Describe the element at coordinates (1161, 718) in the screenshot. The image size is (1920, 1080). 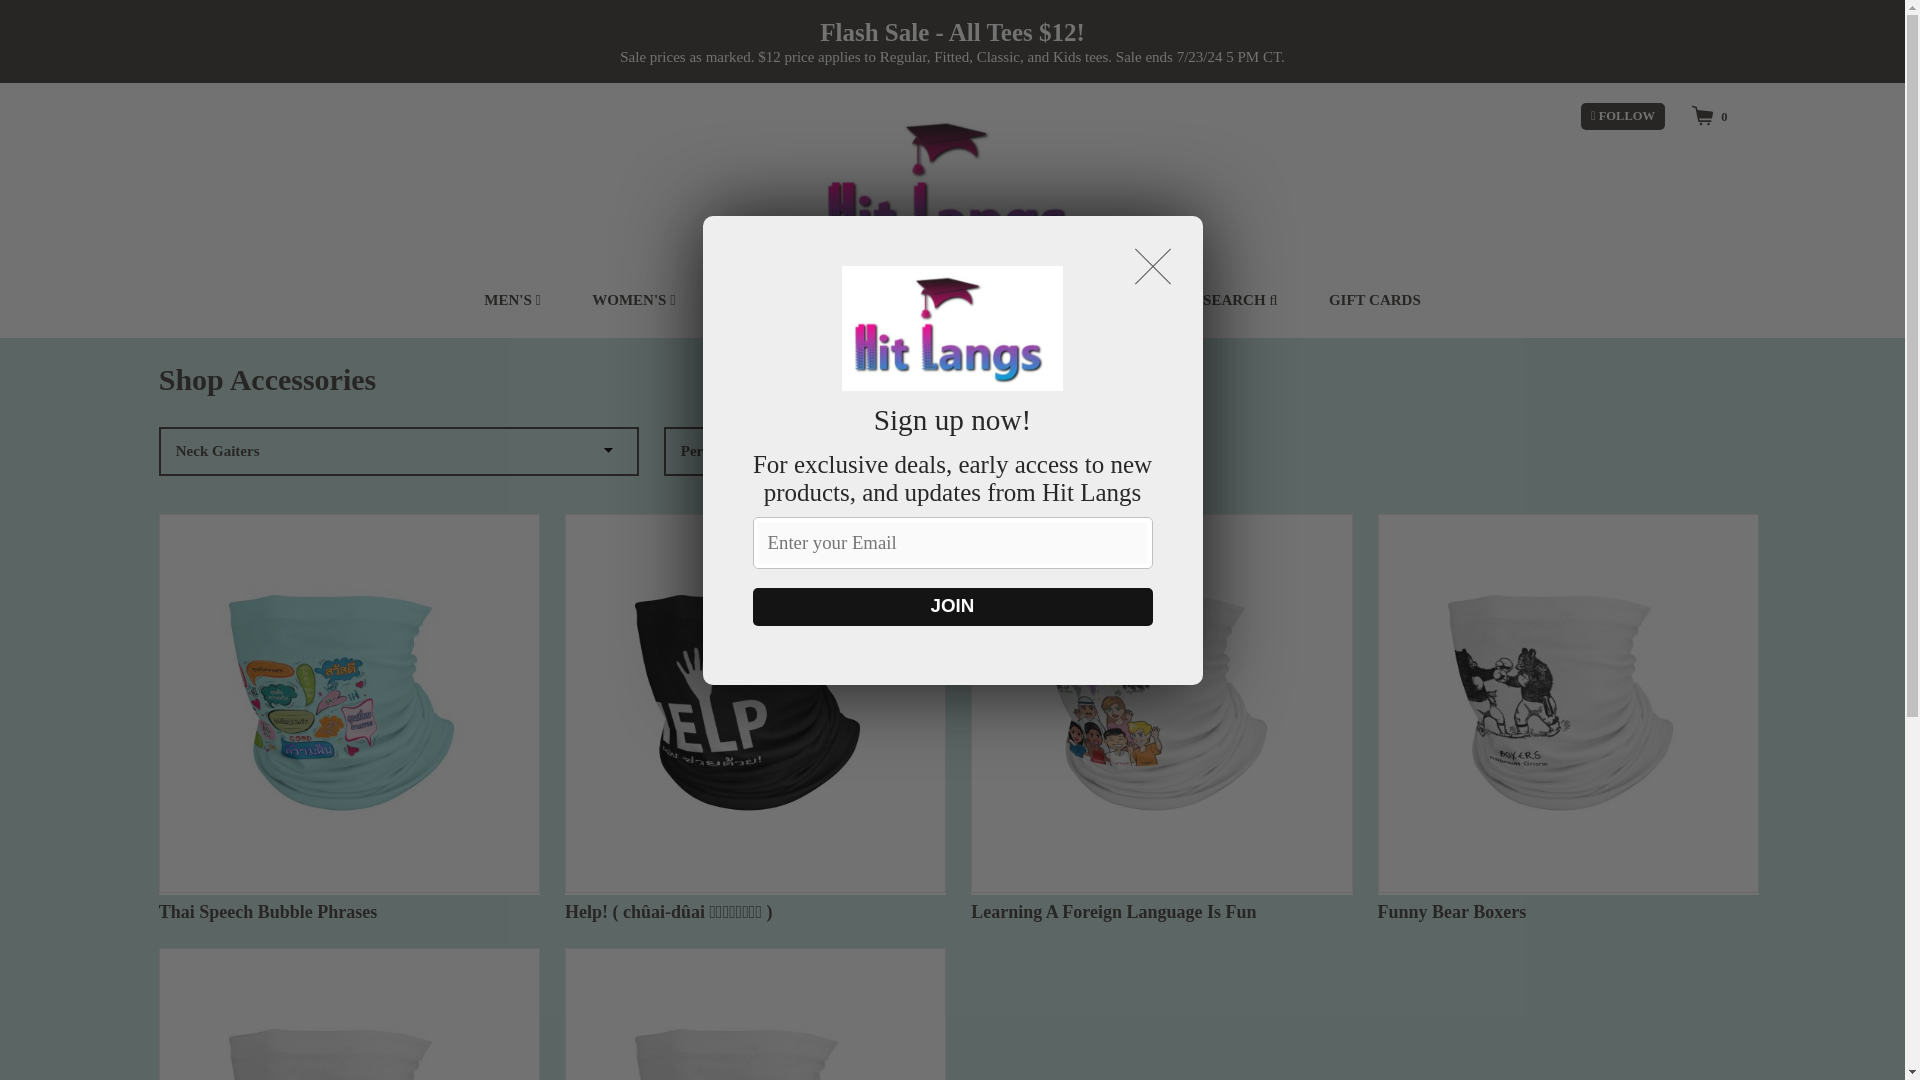
I see `Learning A Foreign Language Is Fun` at that location.